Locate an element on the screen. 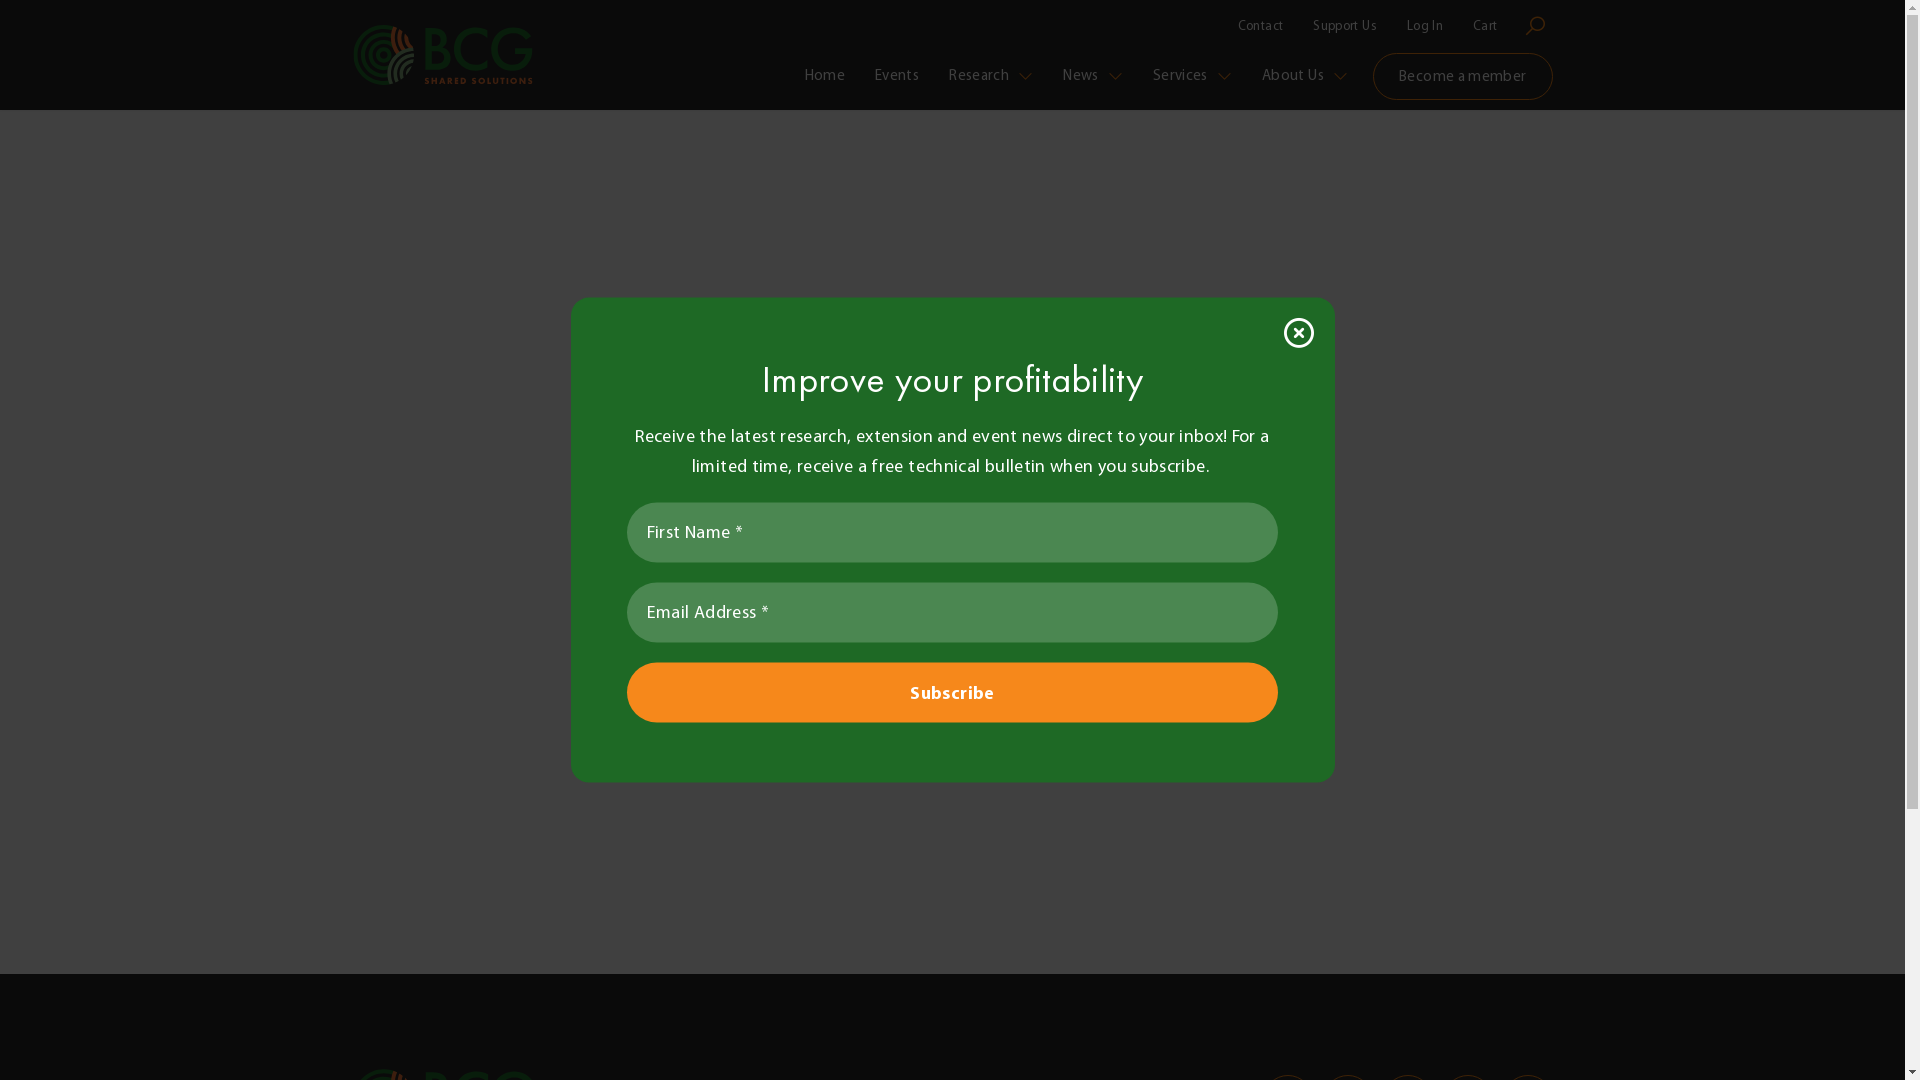  Events is located at coordinates (897, 76).